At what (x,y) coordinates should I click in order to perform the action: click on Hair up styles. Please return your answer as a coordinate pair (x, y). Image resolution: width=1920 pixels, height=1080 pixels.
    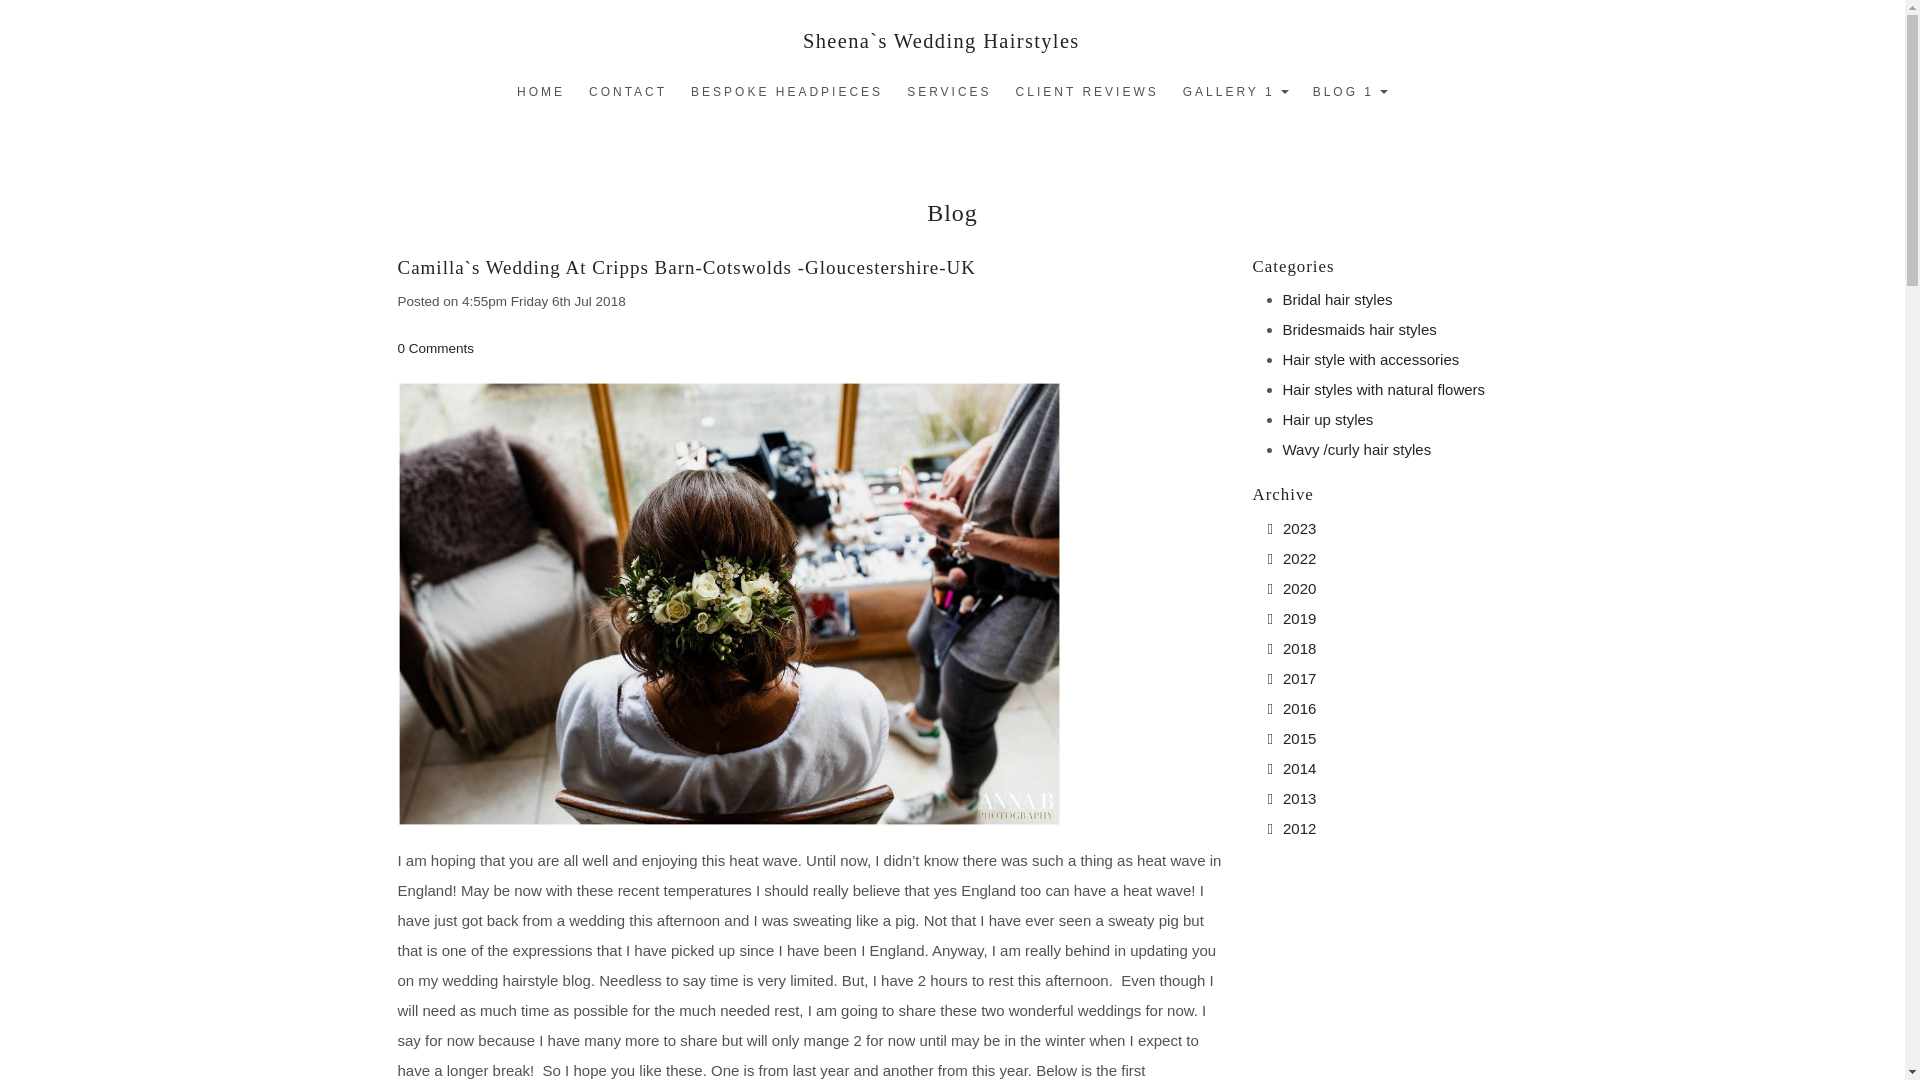
    Looking at the image, I should click on (1327, 419).